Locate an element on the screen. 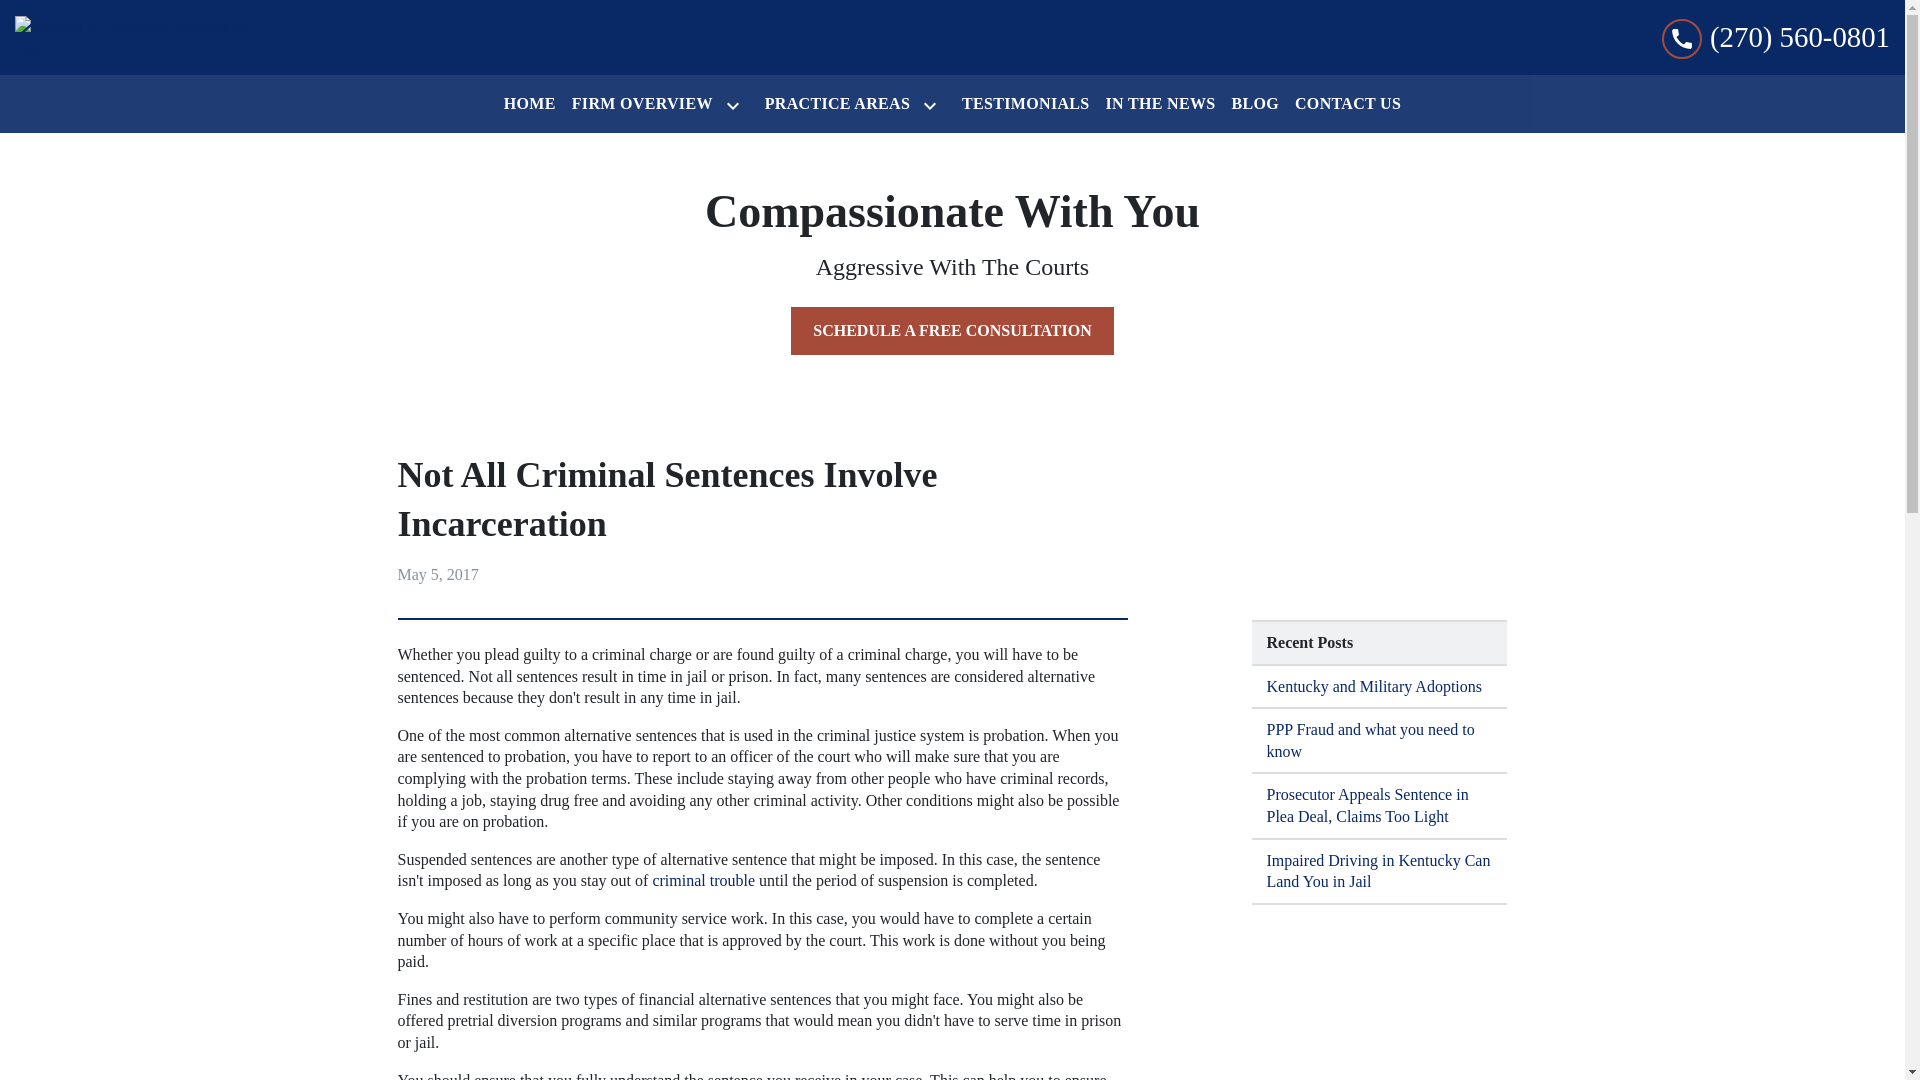 The width and height of the screenshot is (1920, 1080). Kentucky and Military Adoptions is located at coordinates (1379, 688).